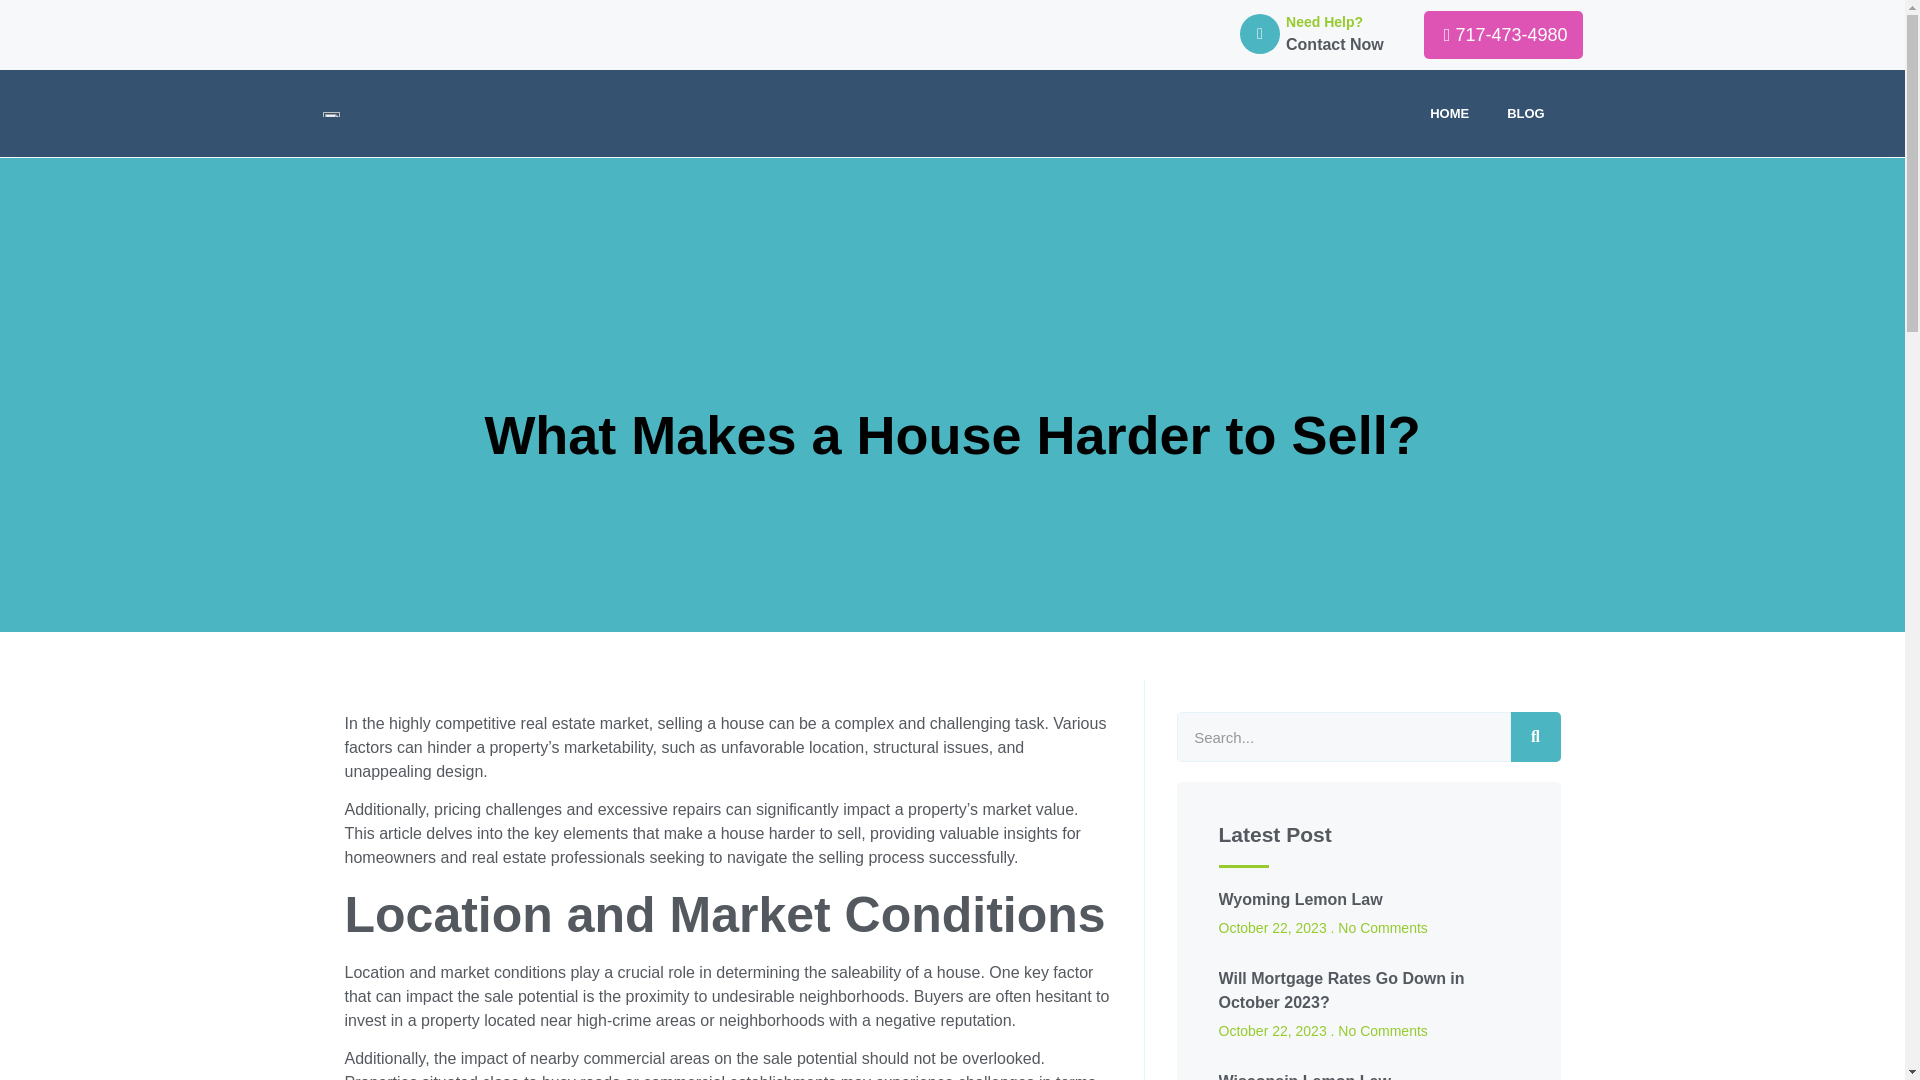  What do you see at coordinates (1300, 900) in the screenshot?
I see `Wyoming Lemon Law` at bounding box center [1300, 900].